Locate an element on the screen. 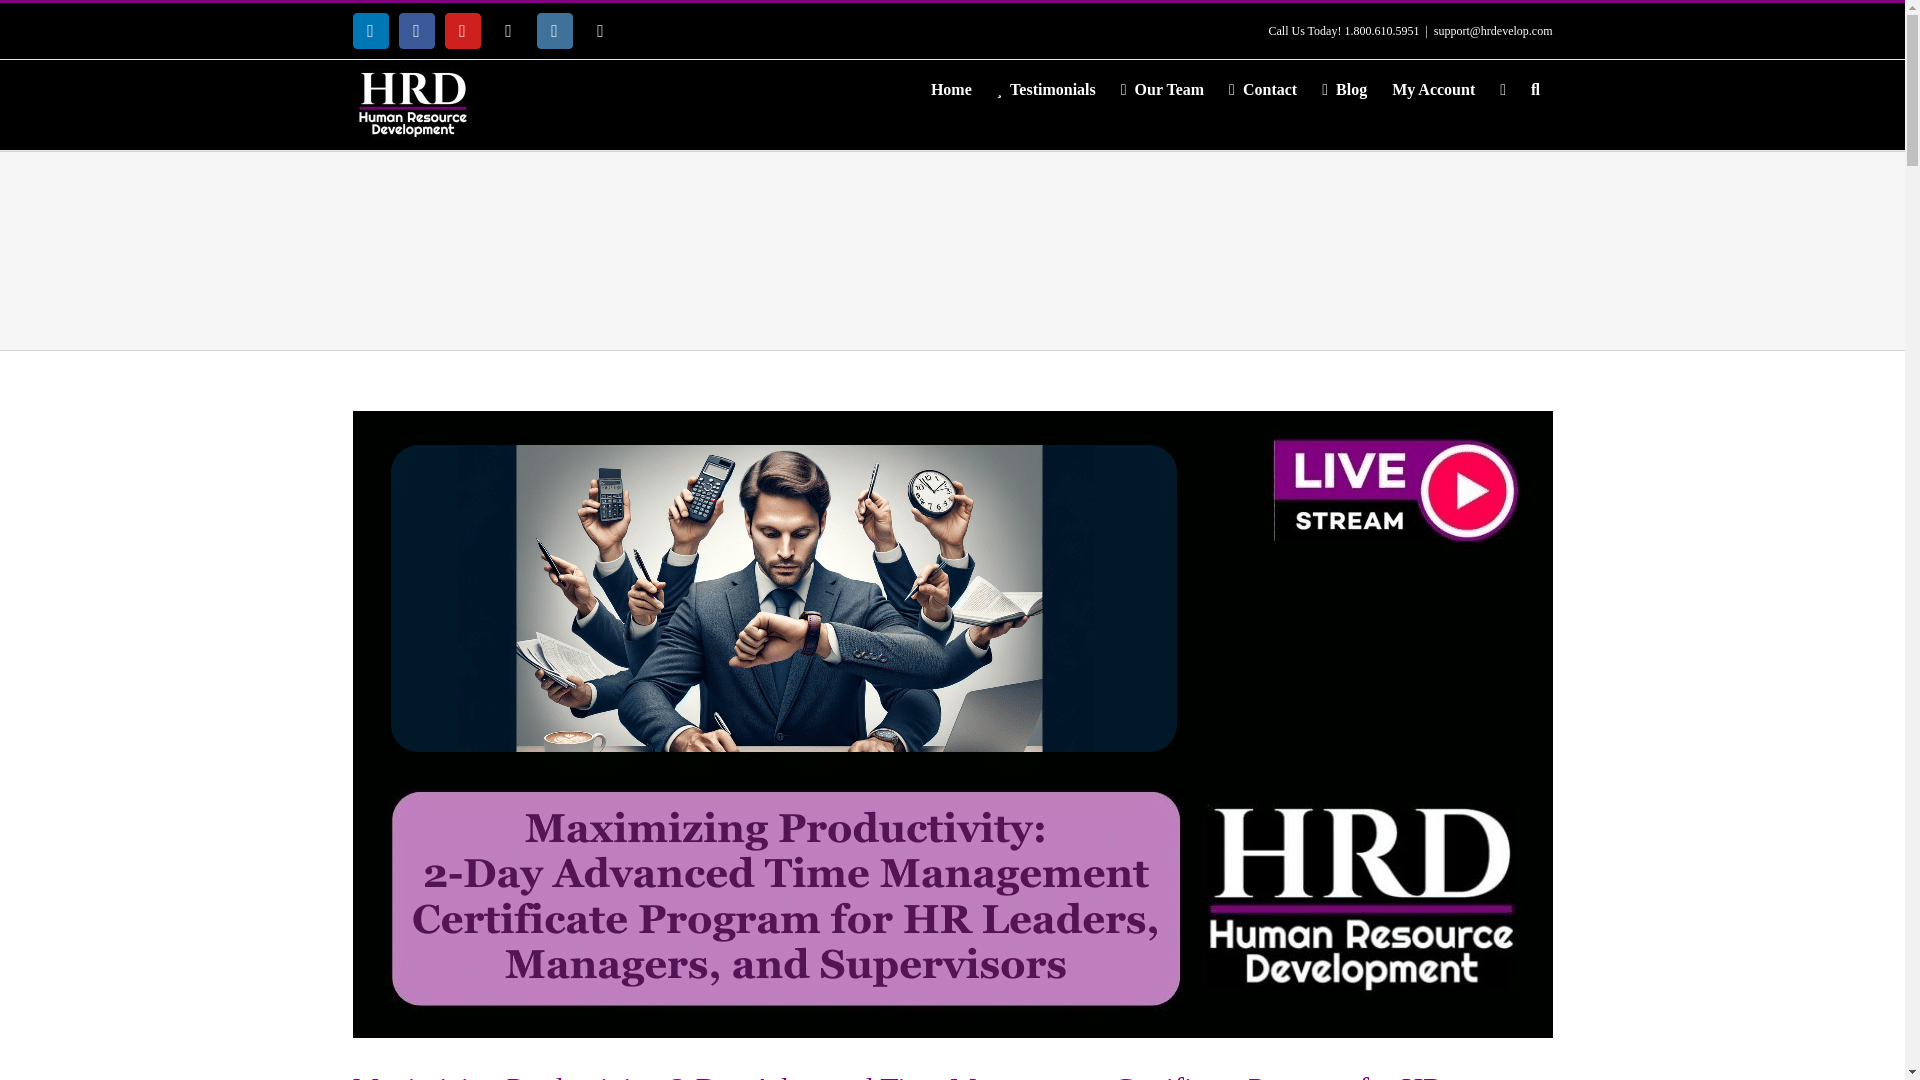 Image resolution: width=1920 pixels, height=1080 pixels. My Account is located at coordinates (1434, 90).